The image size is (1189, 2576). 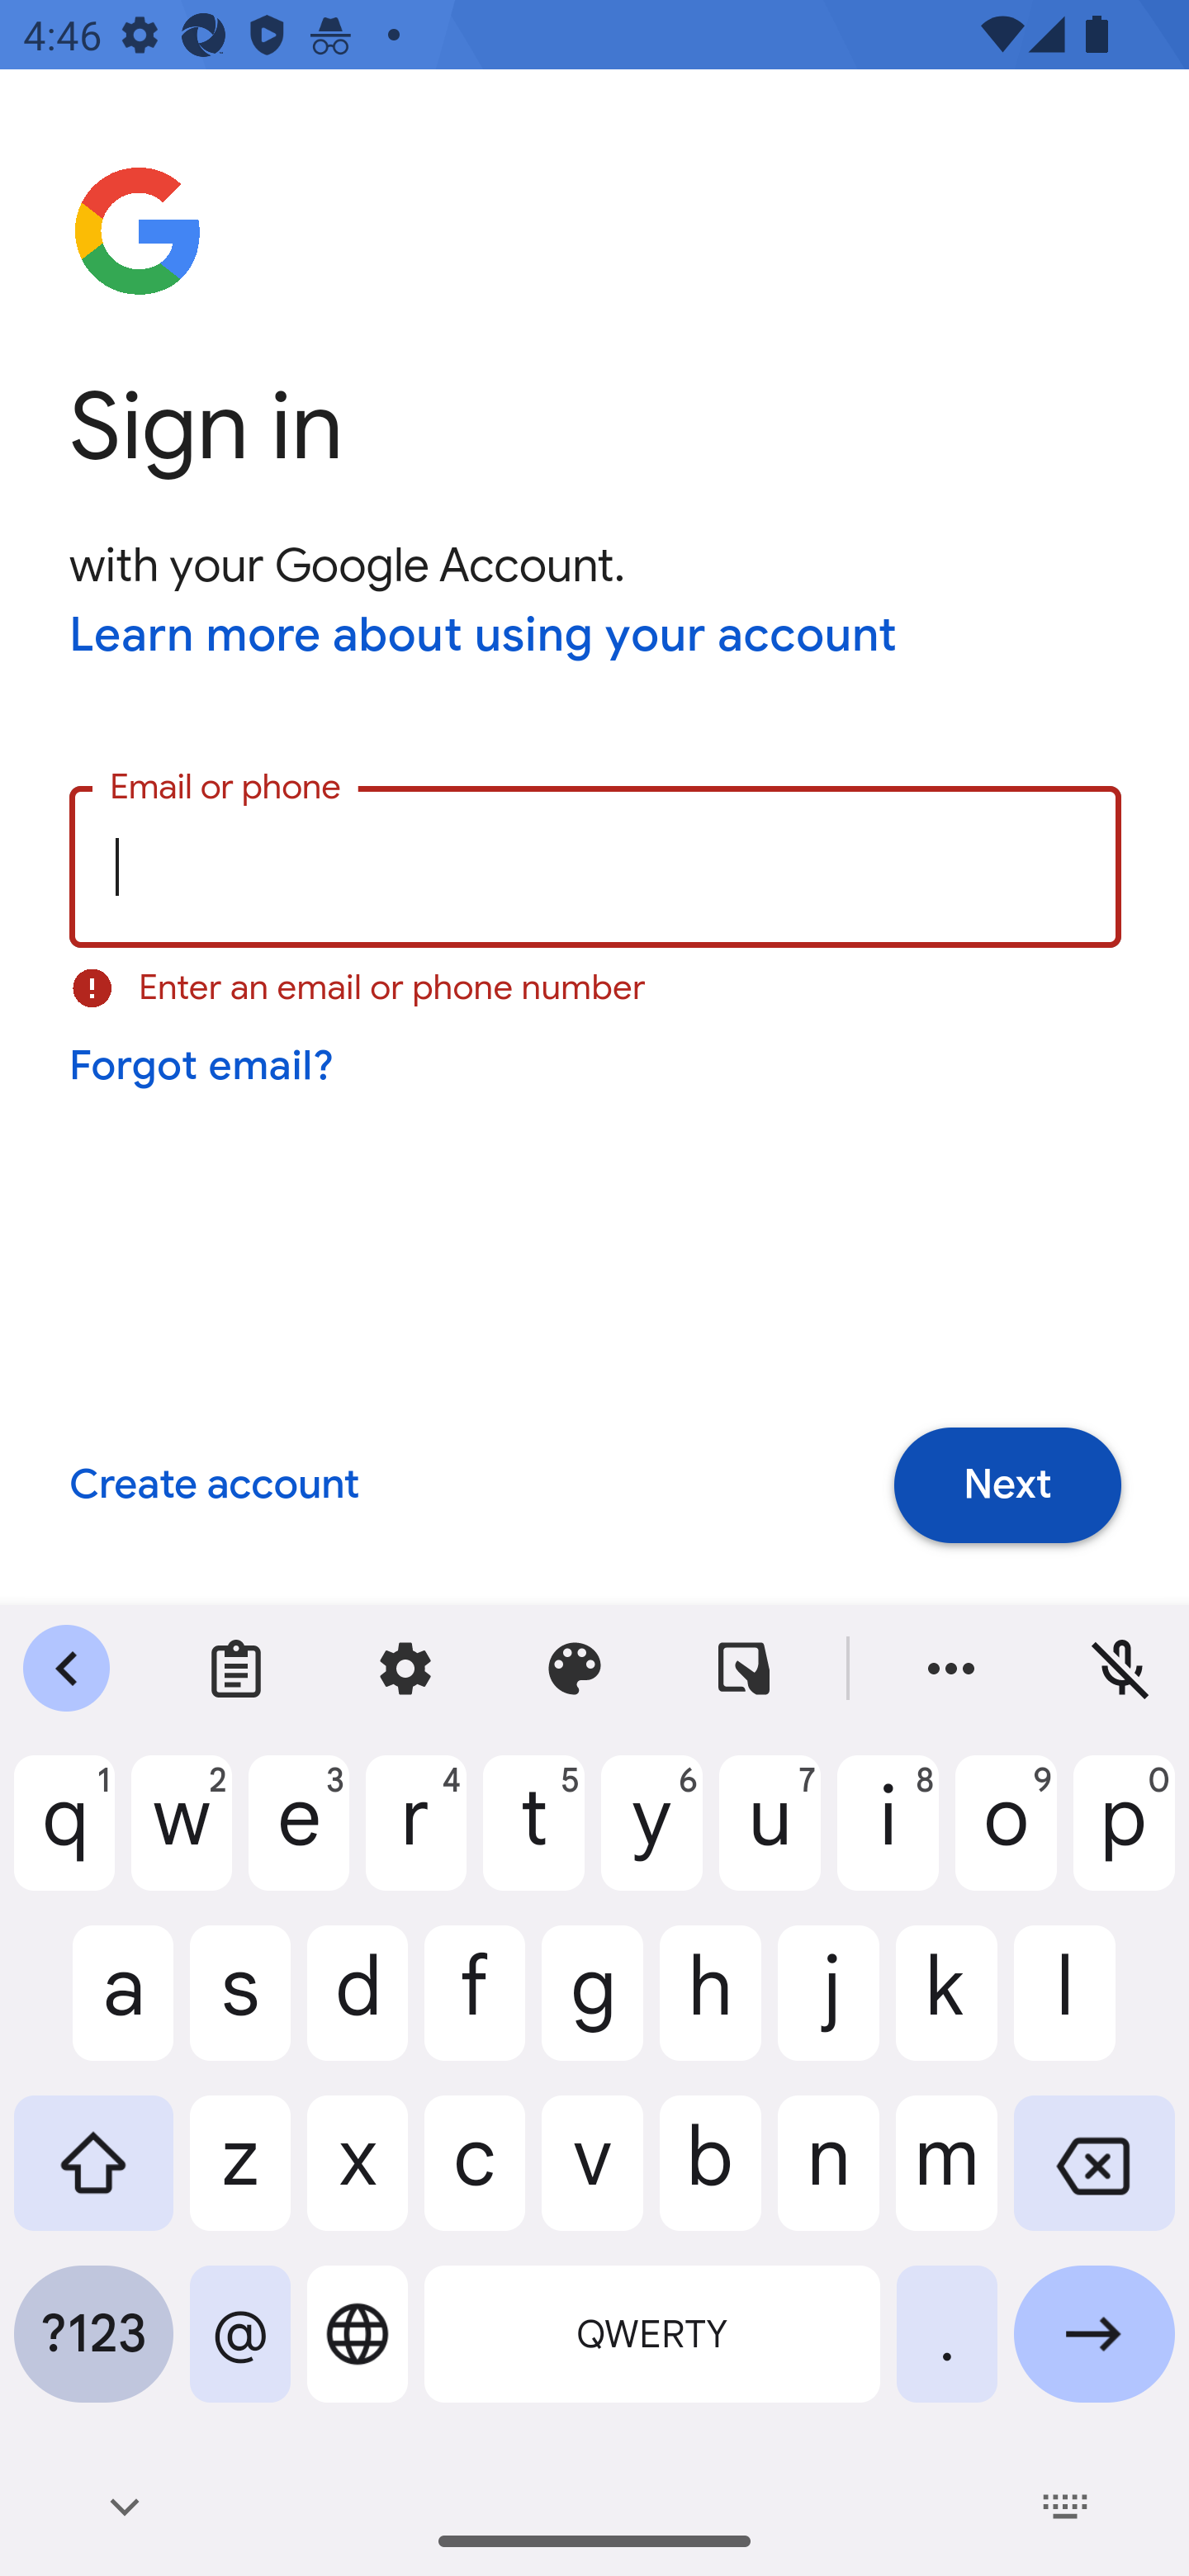 What do you see at coordinates (1007, 1485) in the screenshot?
I see `Next` at bounding box center [1007, 1485].